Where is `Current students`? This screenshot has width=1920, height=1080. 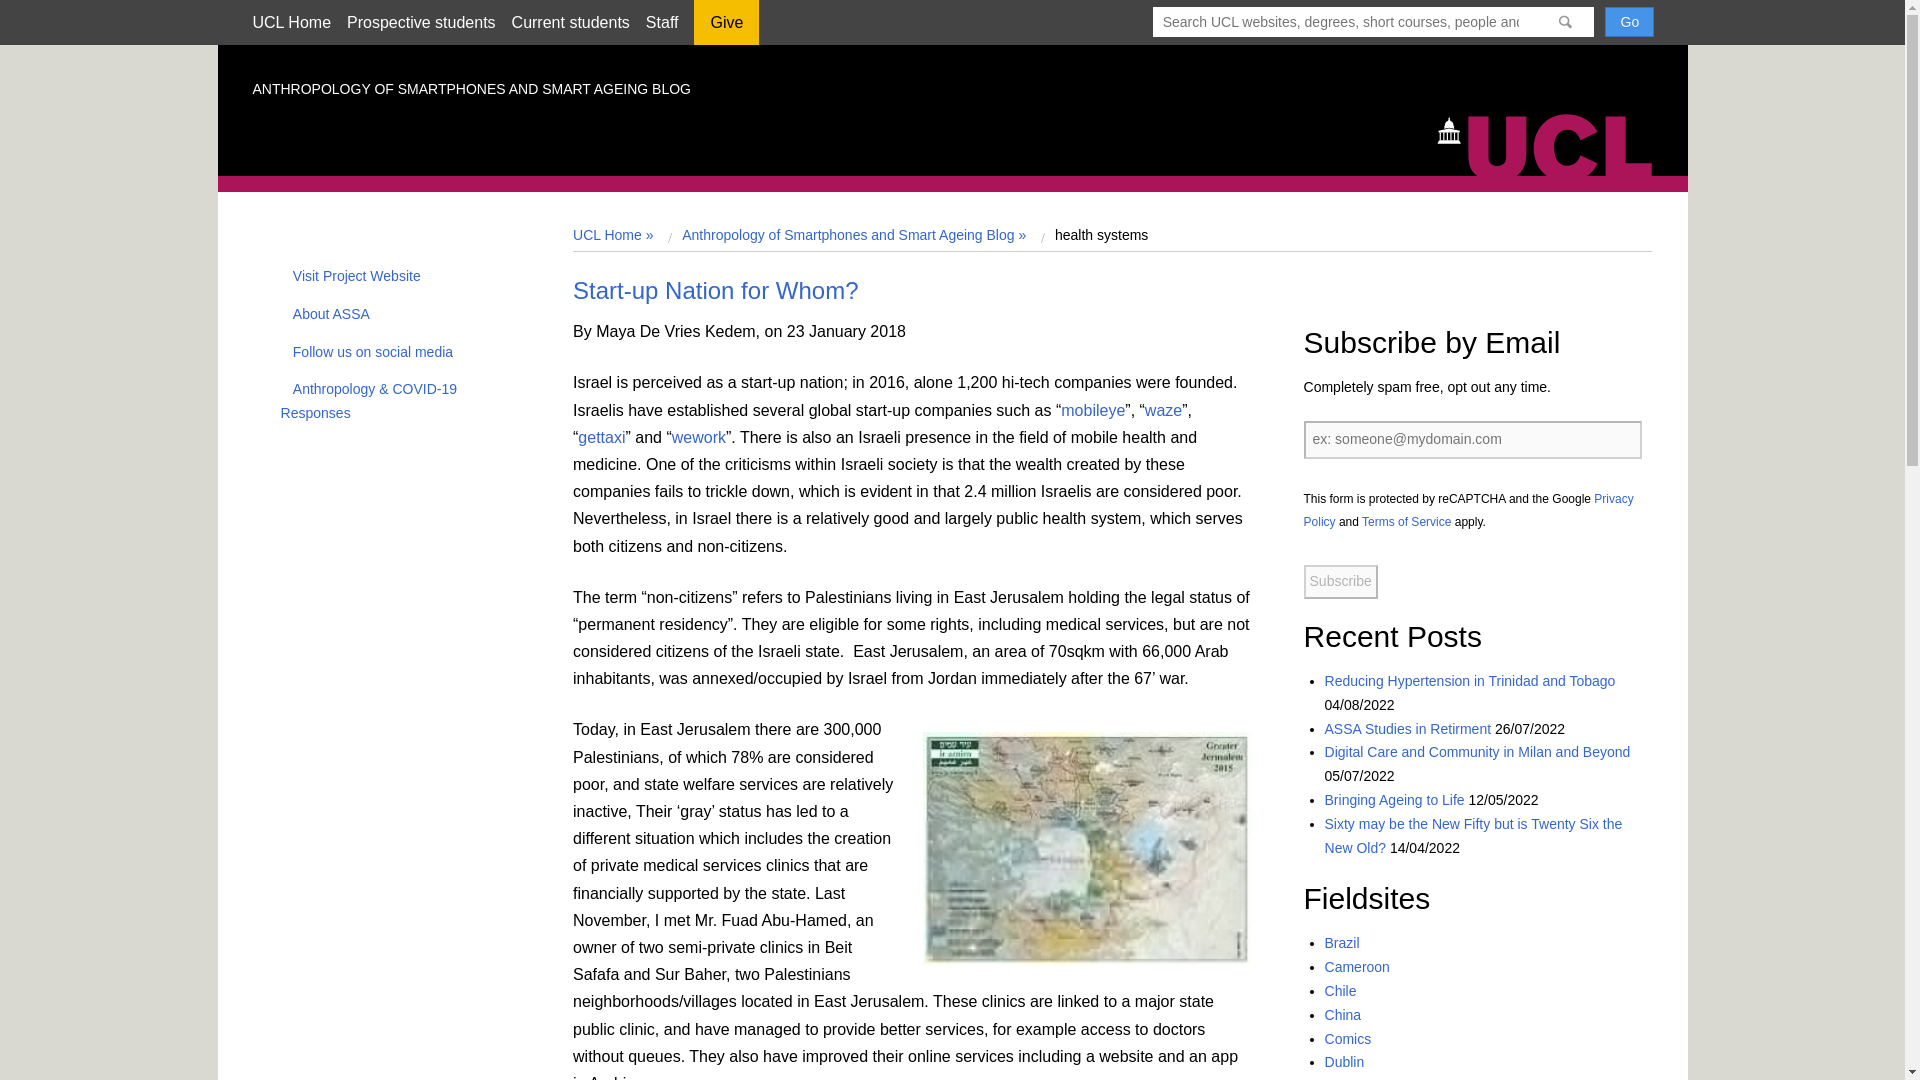 Current students is located at coordinates (570, 22).